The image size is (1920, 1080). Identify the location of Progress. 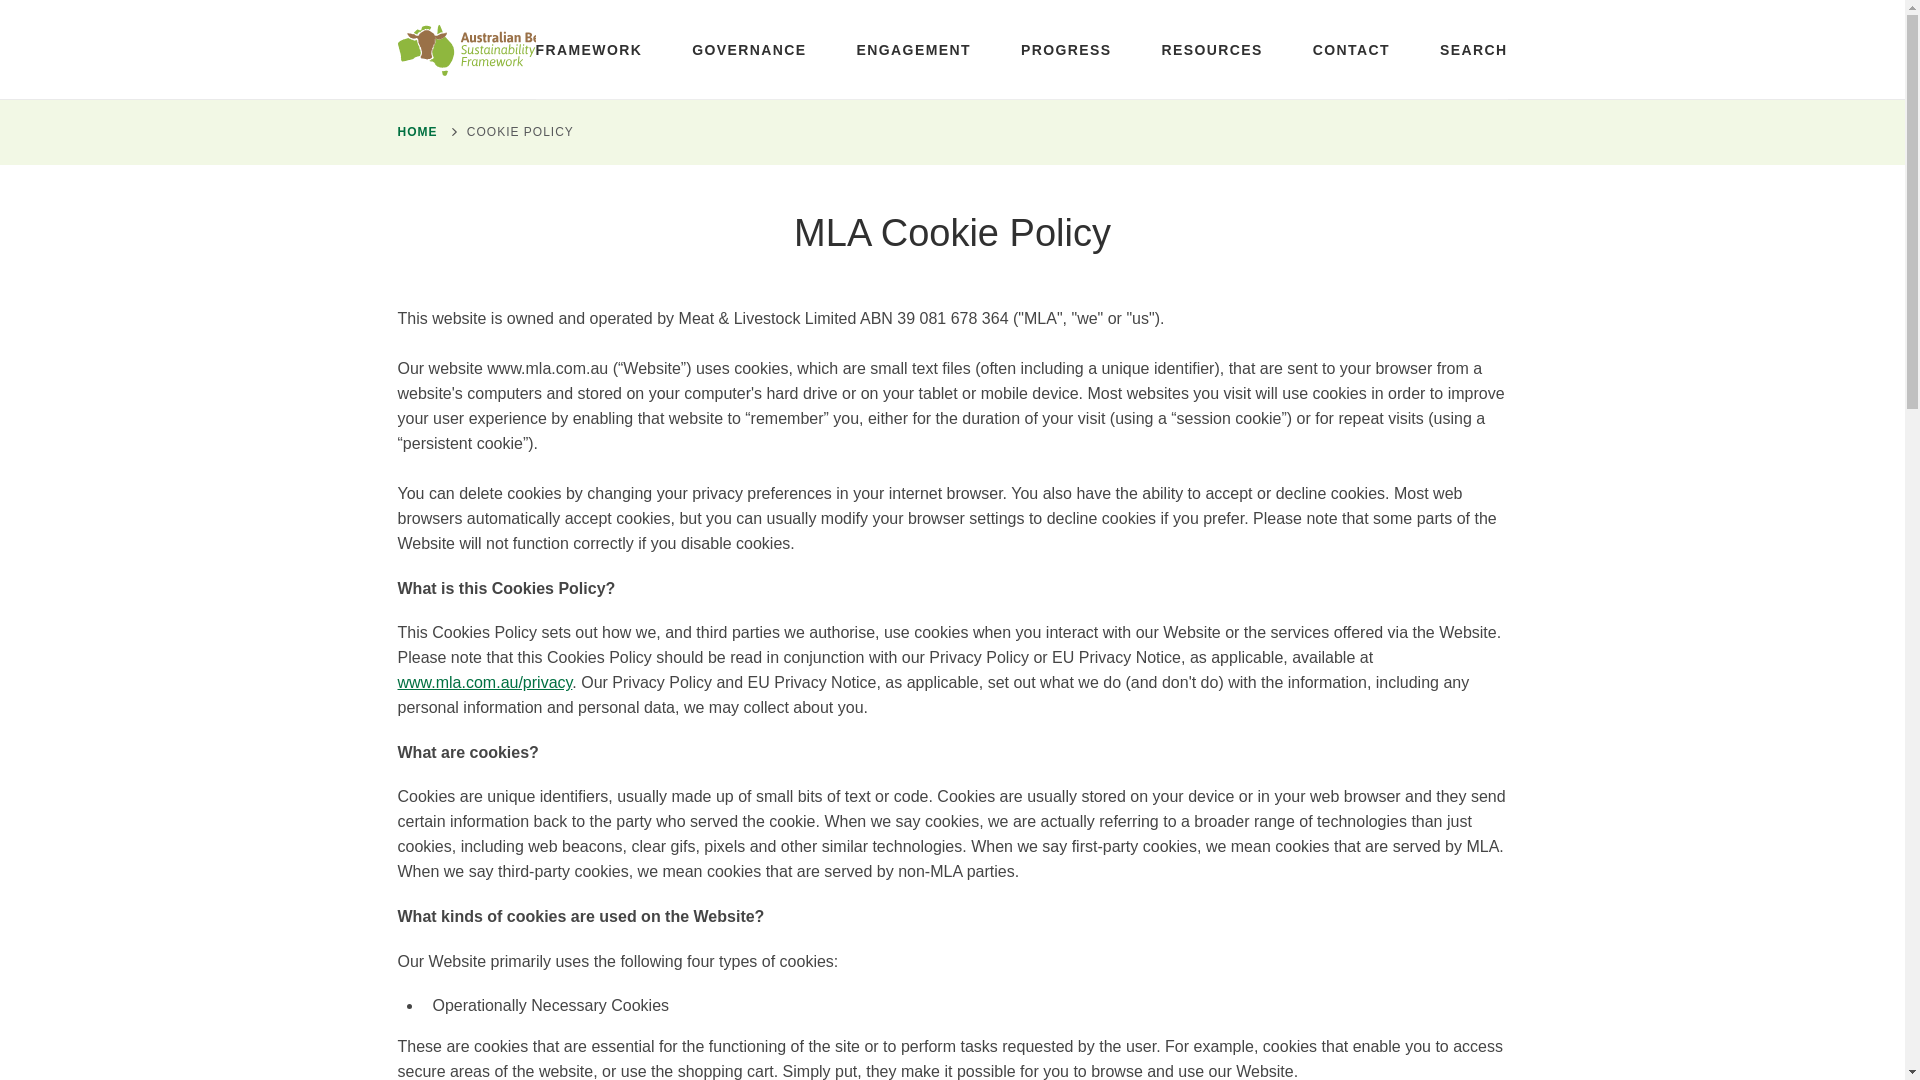
(1066, 50).